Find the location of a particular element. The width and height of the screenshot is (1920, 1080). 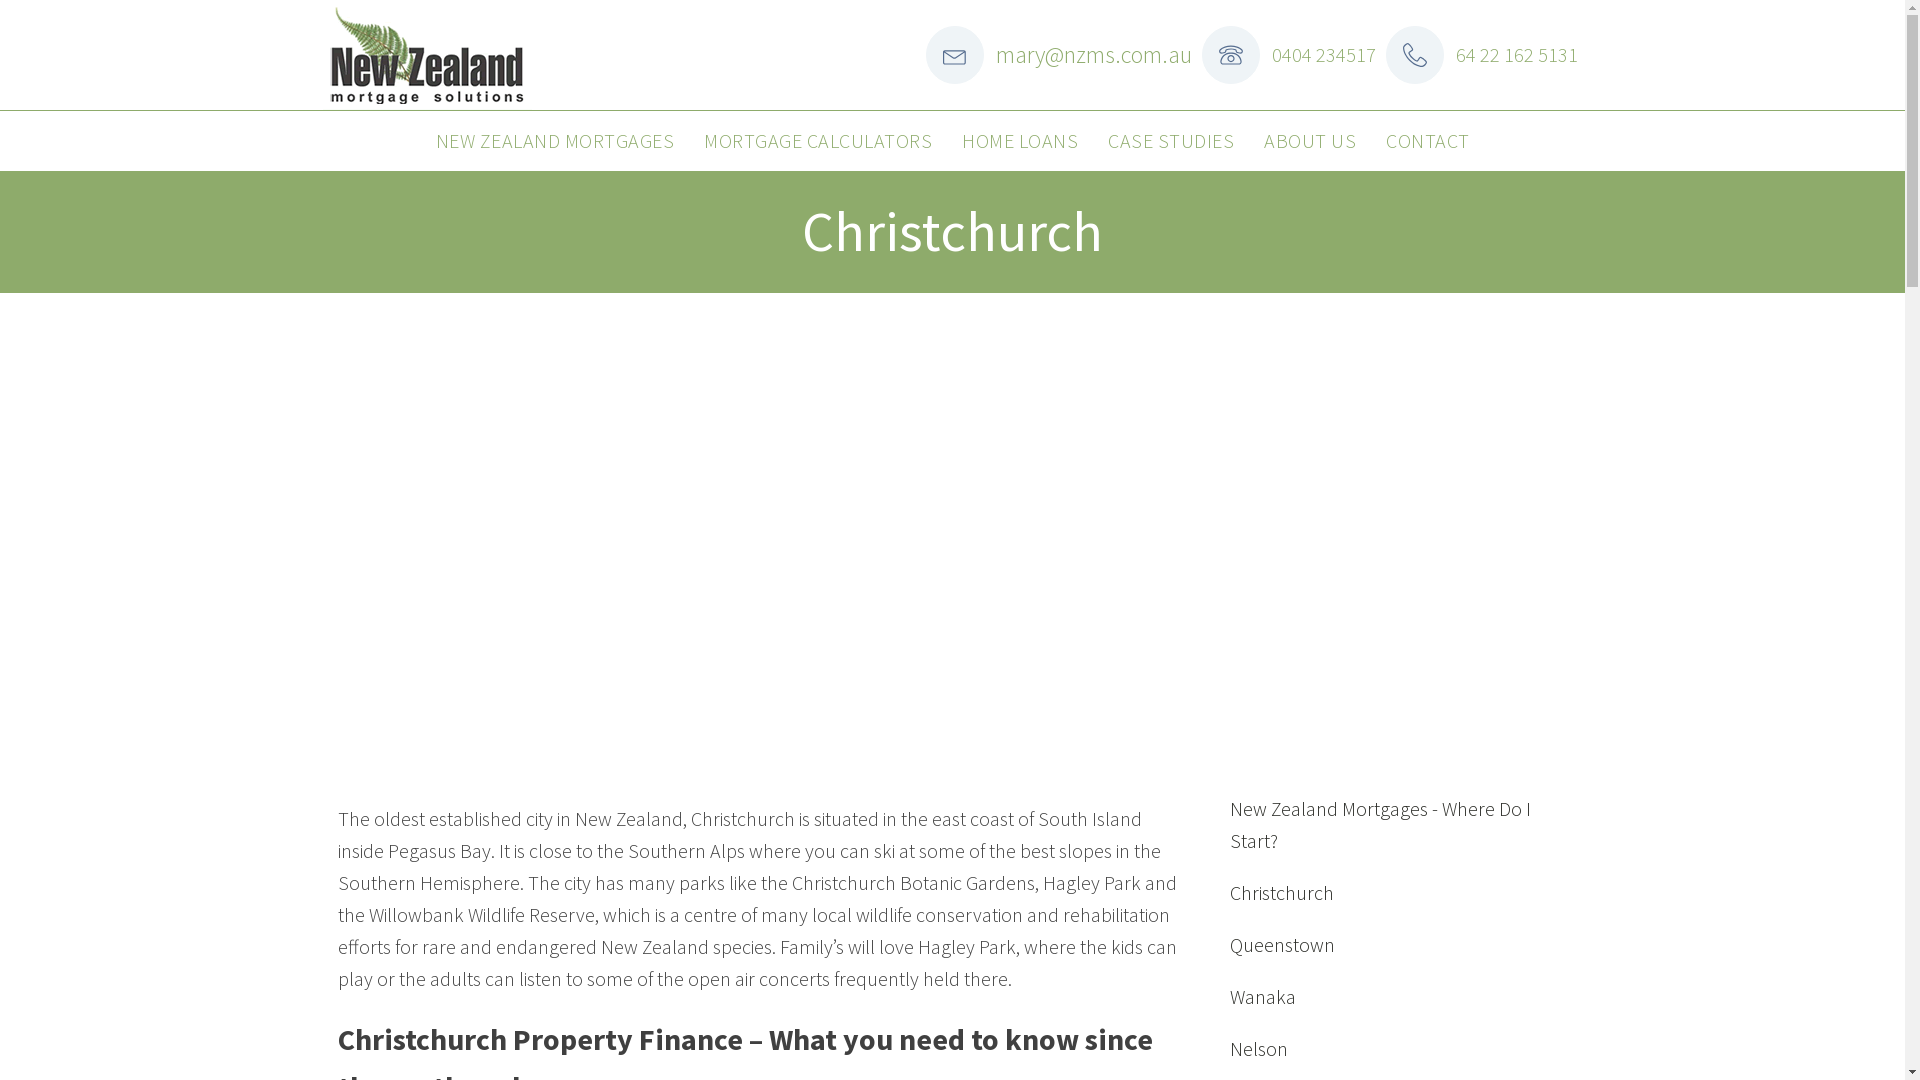

ABOUT US is located at coordinates (1310, 141).